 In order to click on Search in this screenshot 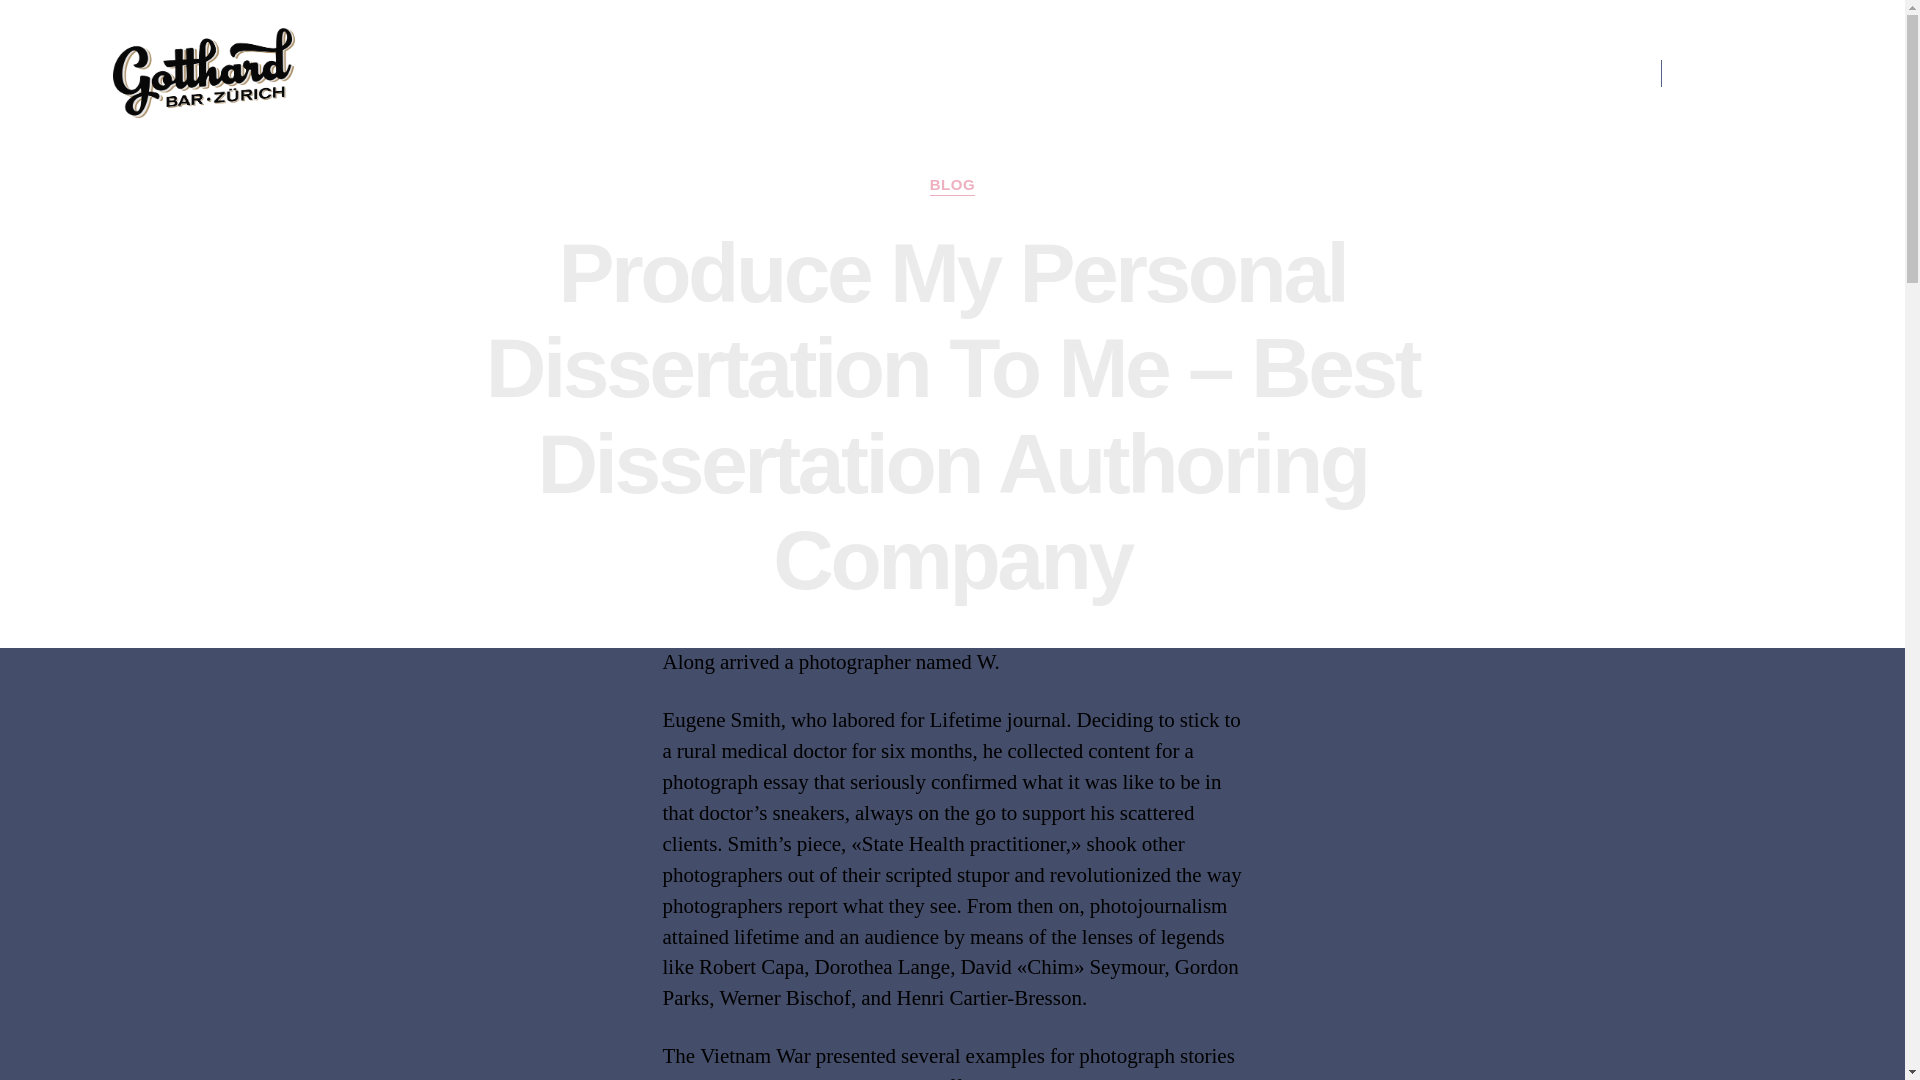, I will do `click(1746, 72)`.